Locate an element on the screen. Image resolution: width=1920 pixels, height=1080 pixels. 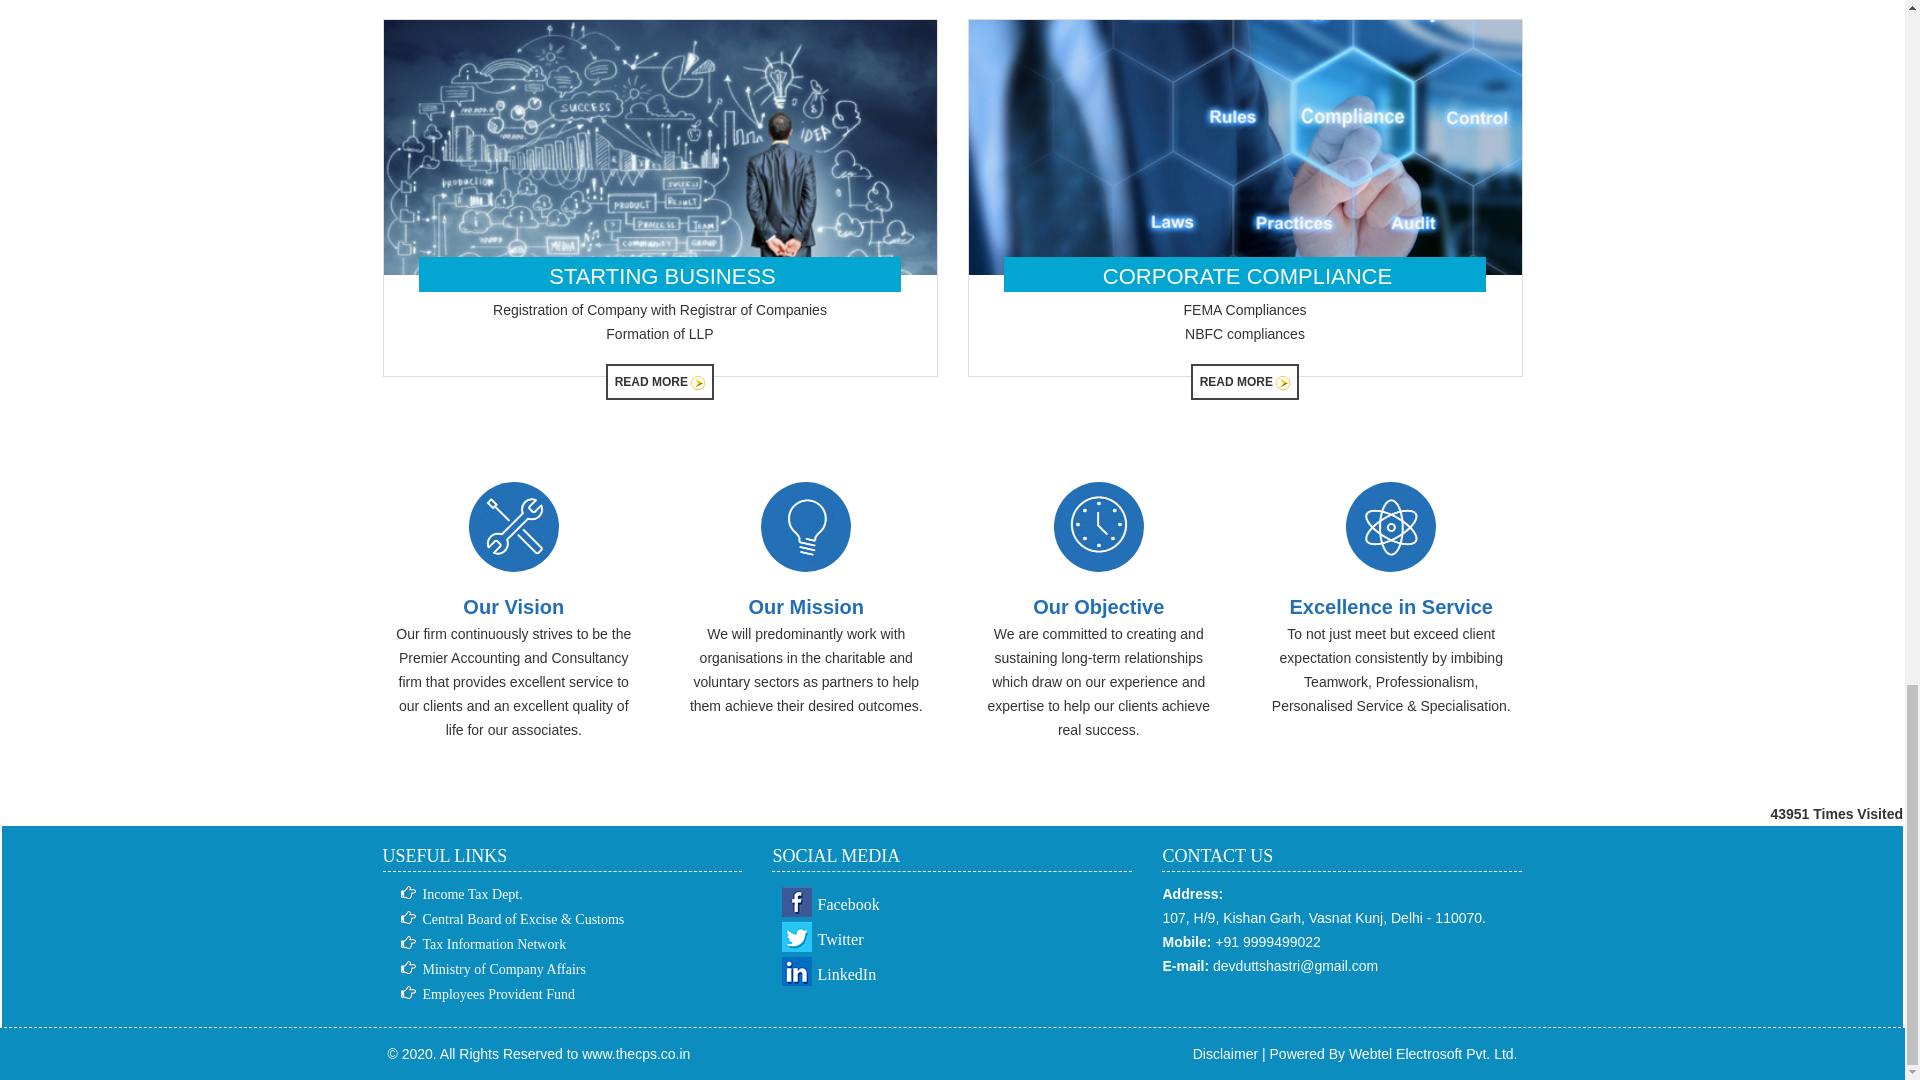
READ MORE is located at coordinates (660, 381).